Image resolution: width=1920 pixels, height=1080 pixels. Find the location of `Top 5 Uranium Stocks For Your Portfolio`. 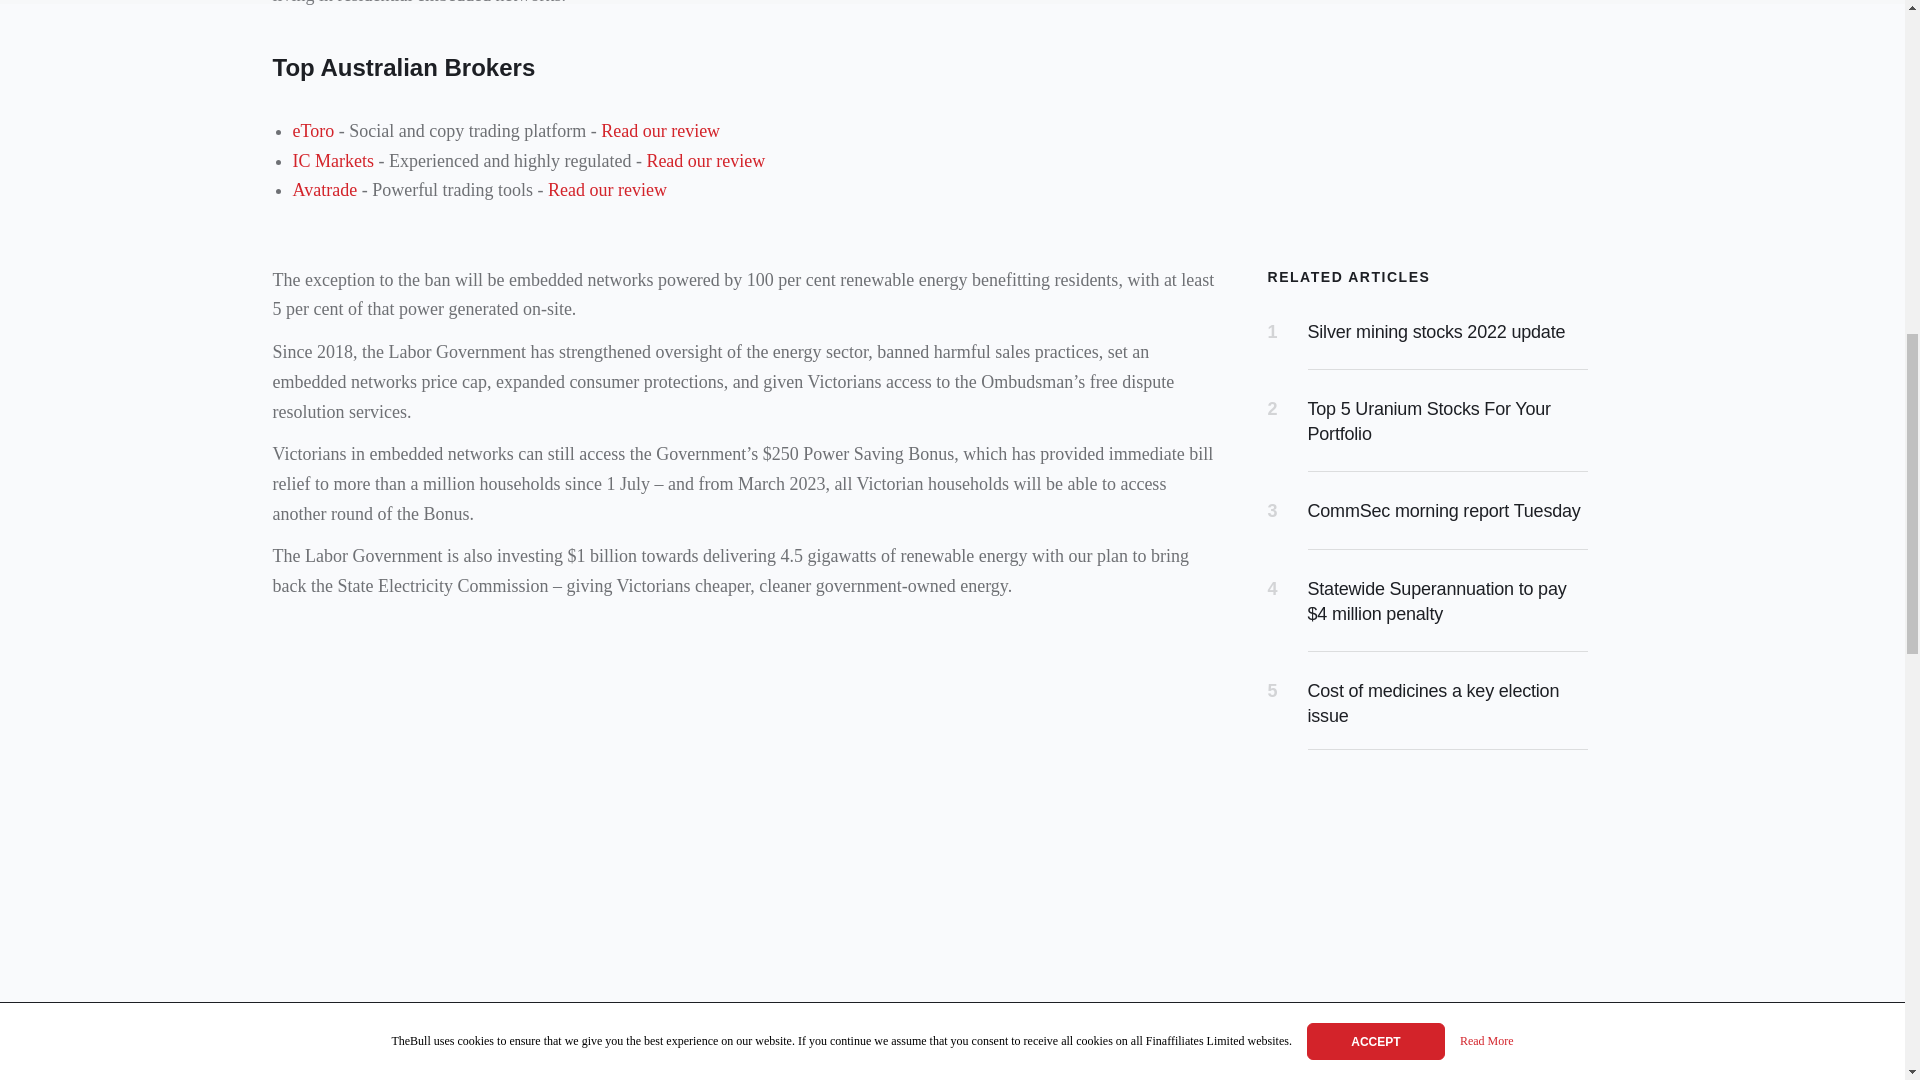

Top 5 Uranium Stocks For Your Portfolio is located at coordinates (1429, 420).